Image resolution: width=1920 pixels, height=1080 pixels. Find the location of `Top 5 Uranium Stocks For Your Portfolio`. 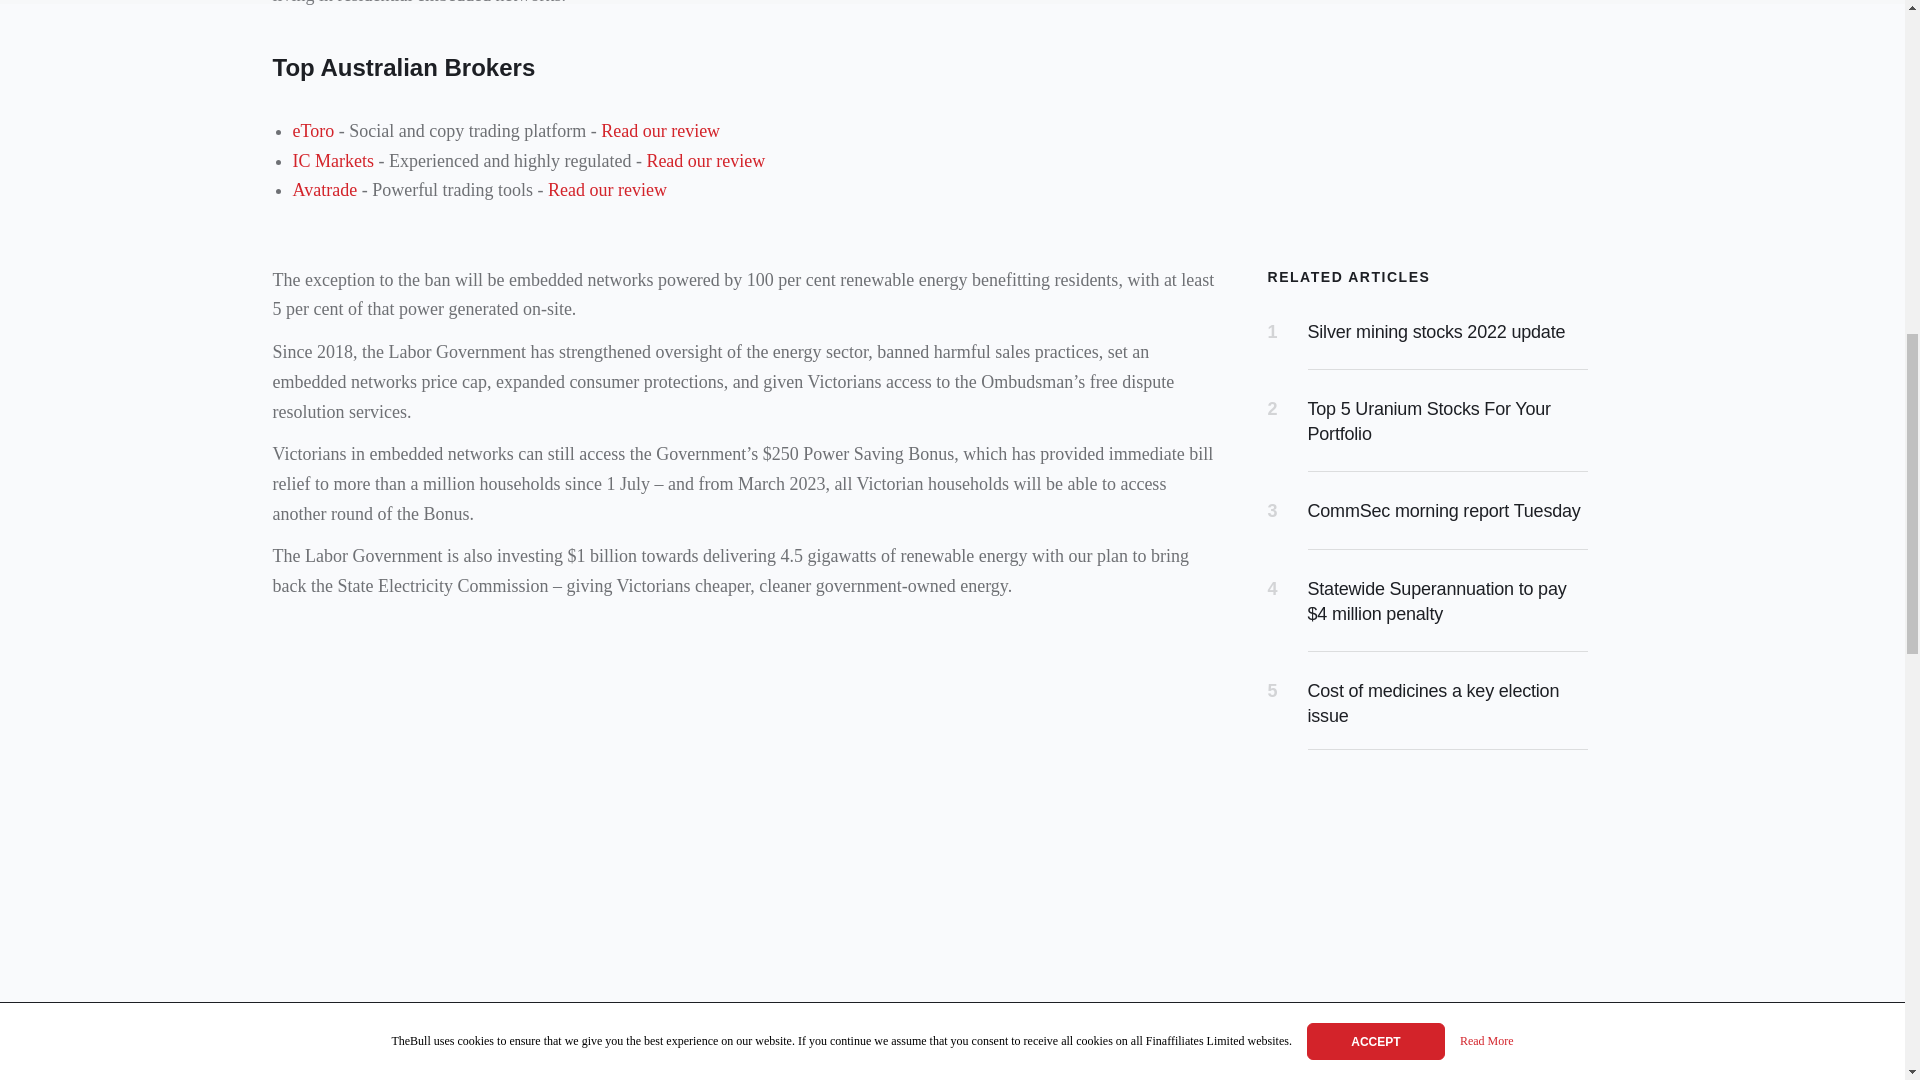

Top 5 Uranium Stocks For Your Portfolio is located at coordinates (1429, 420).